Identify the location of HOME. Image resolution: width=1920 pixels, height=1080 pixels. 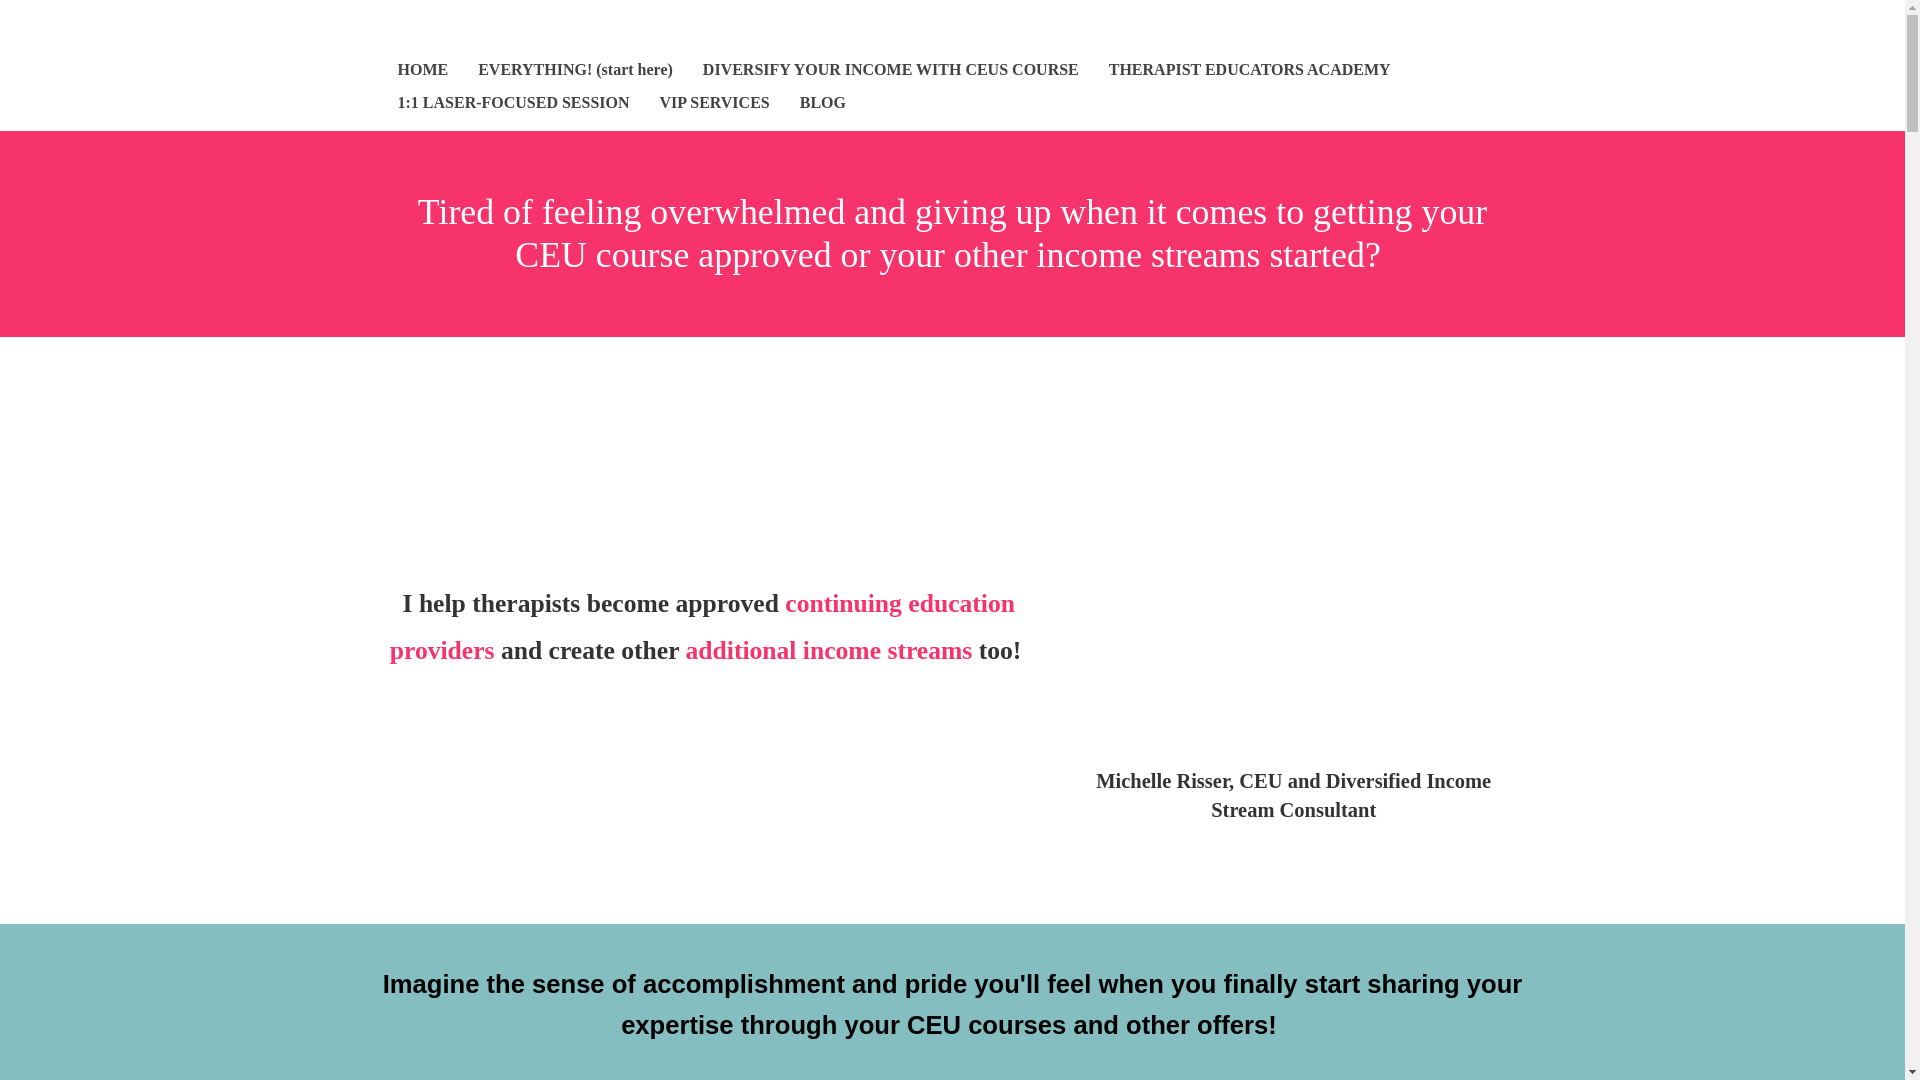
(423, 71).